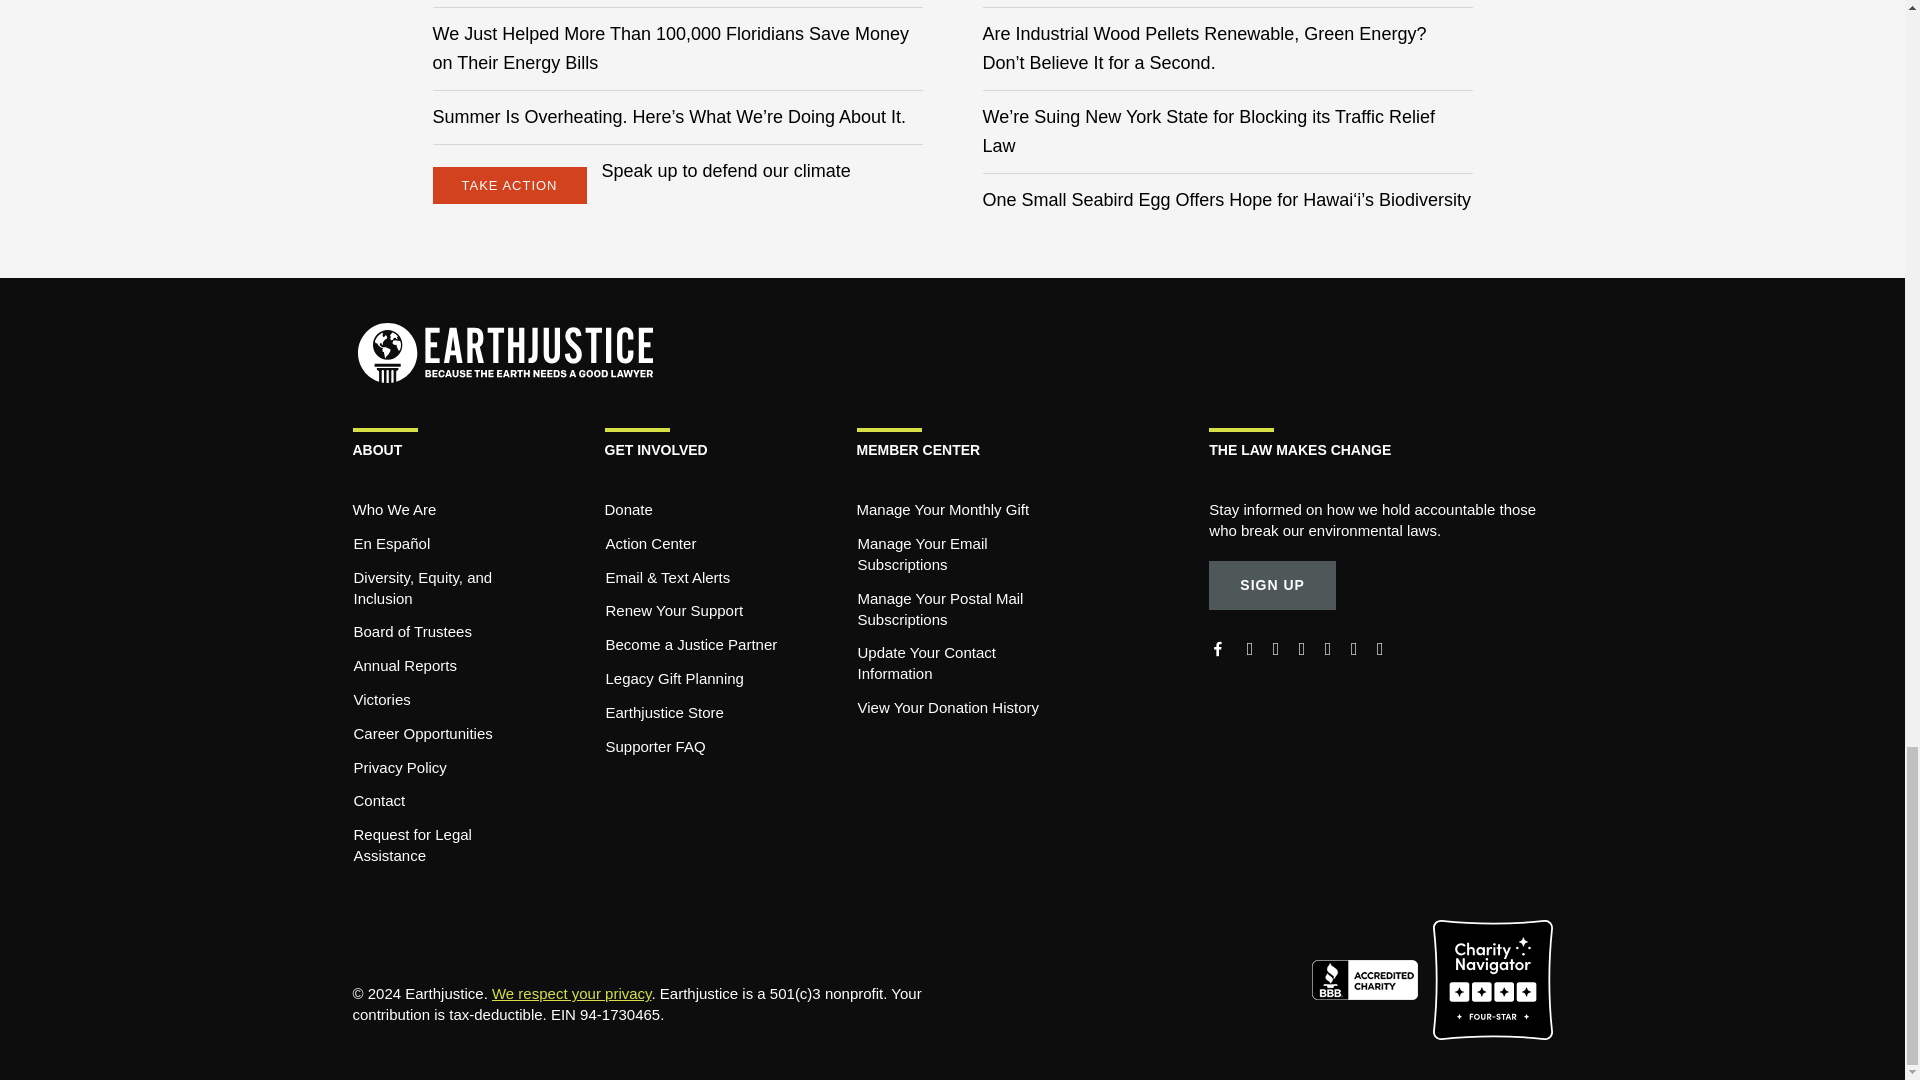 This screenshot has width=1920, height=1080. What do you see at coordinates (1372, 978) in the screenshot?
I see `BBB Accredited` at bounding box center [1372, 978].